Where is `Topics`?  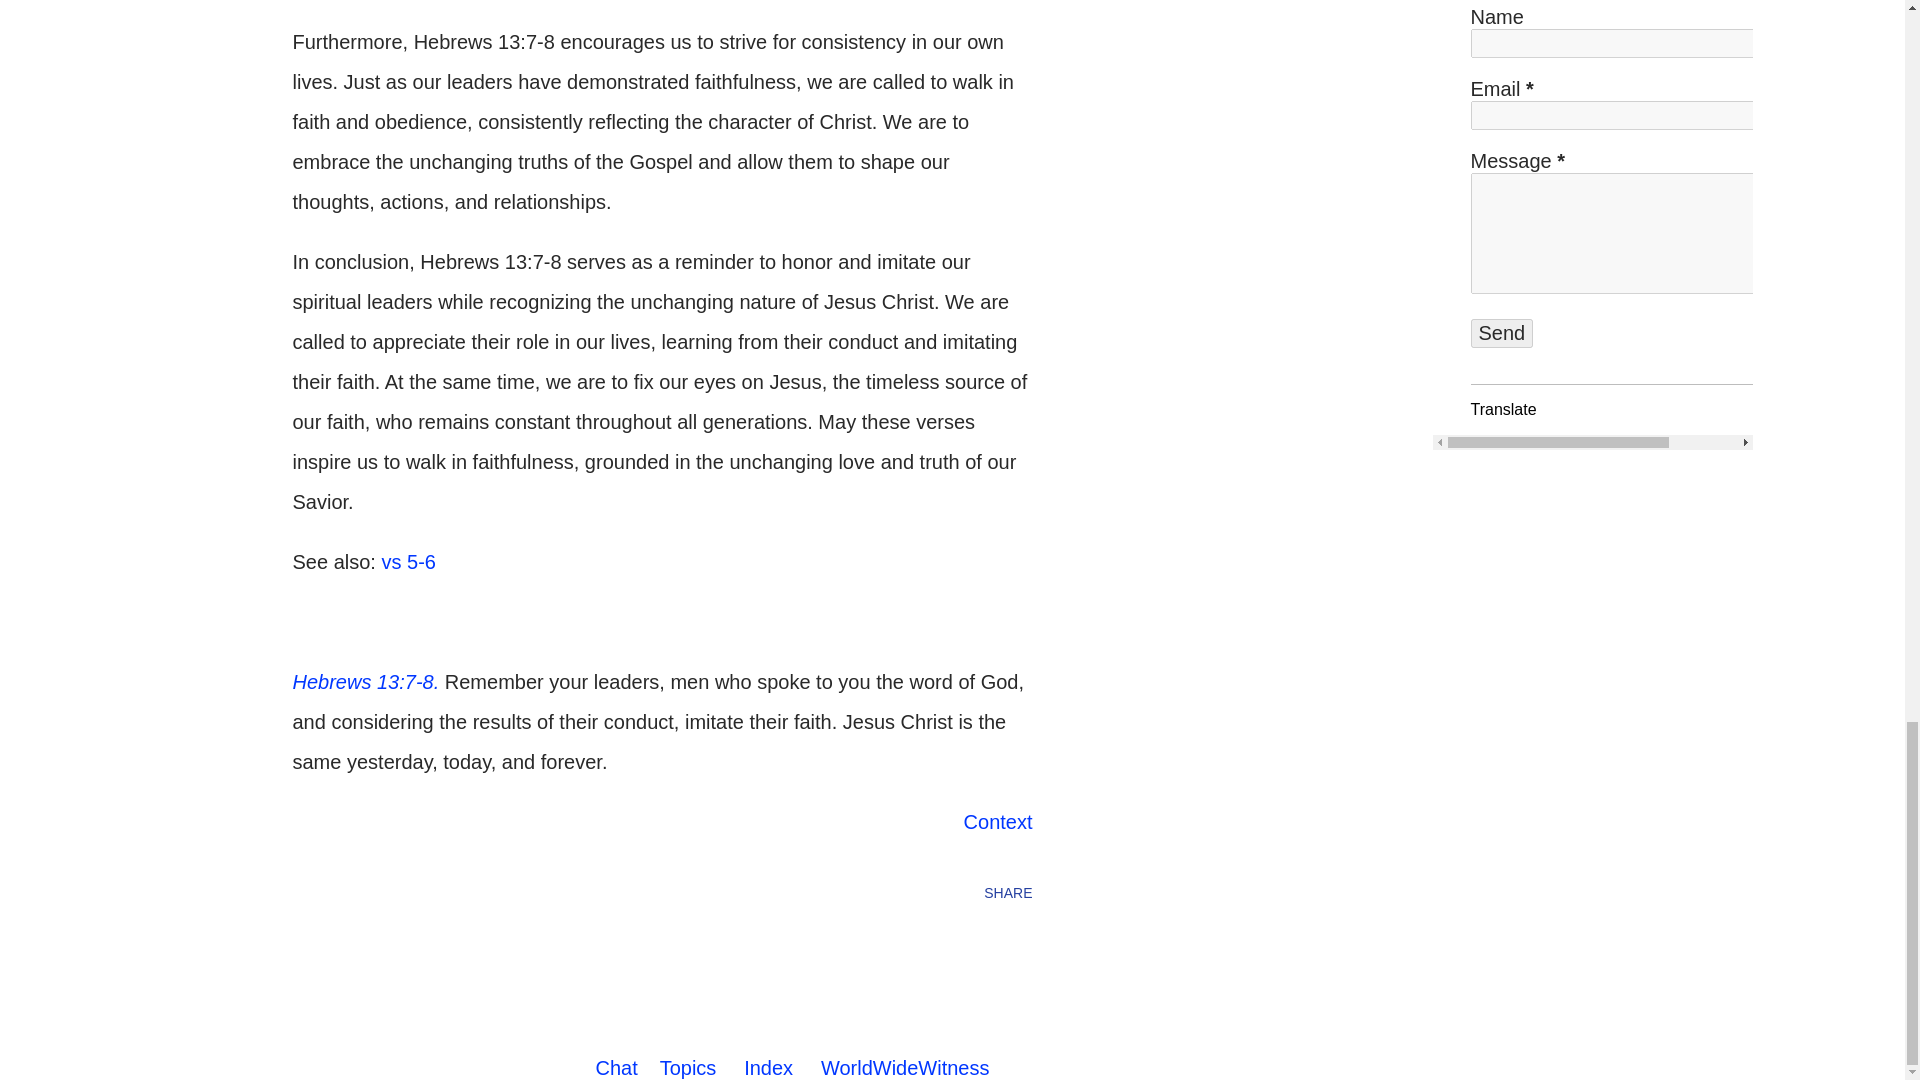
Topics is located at coordinates (688, 1068).